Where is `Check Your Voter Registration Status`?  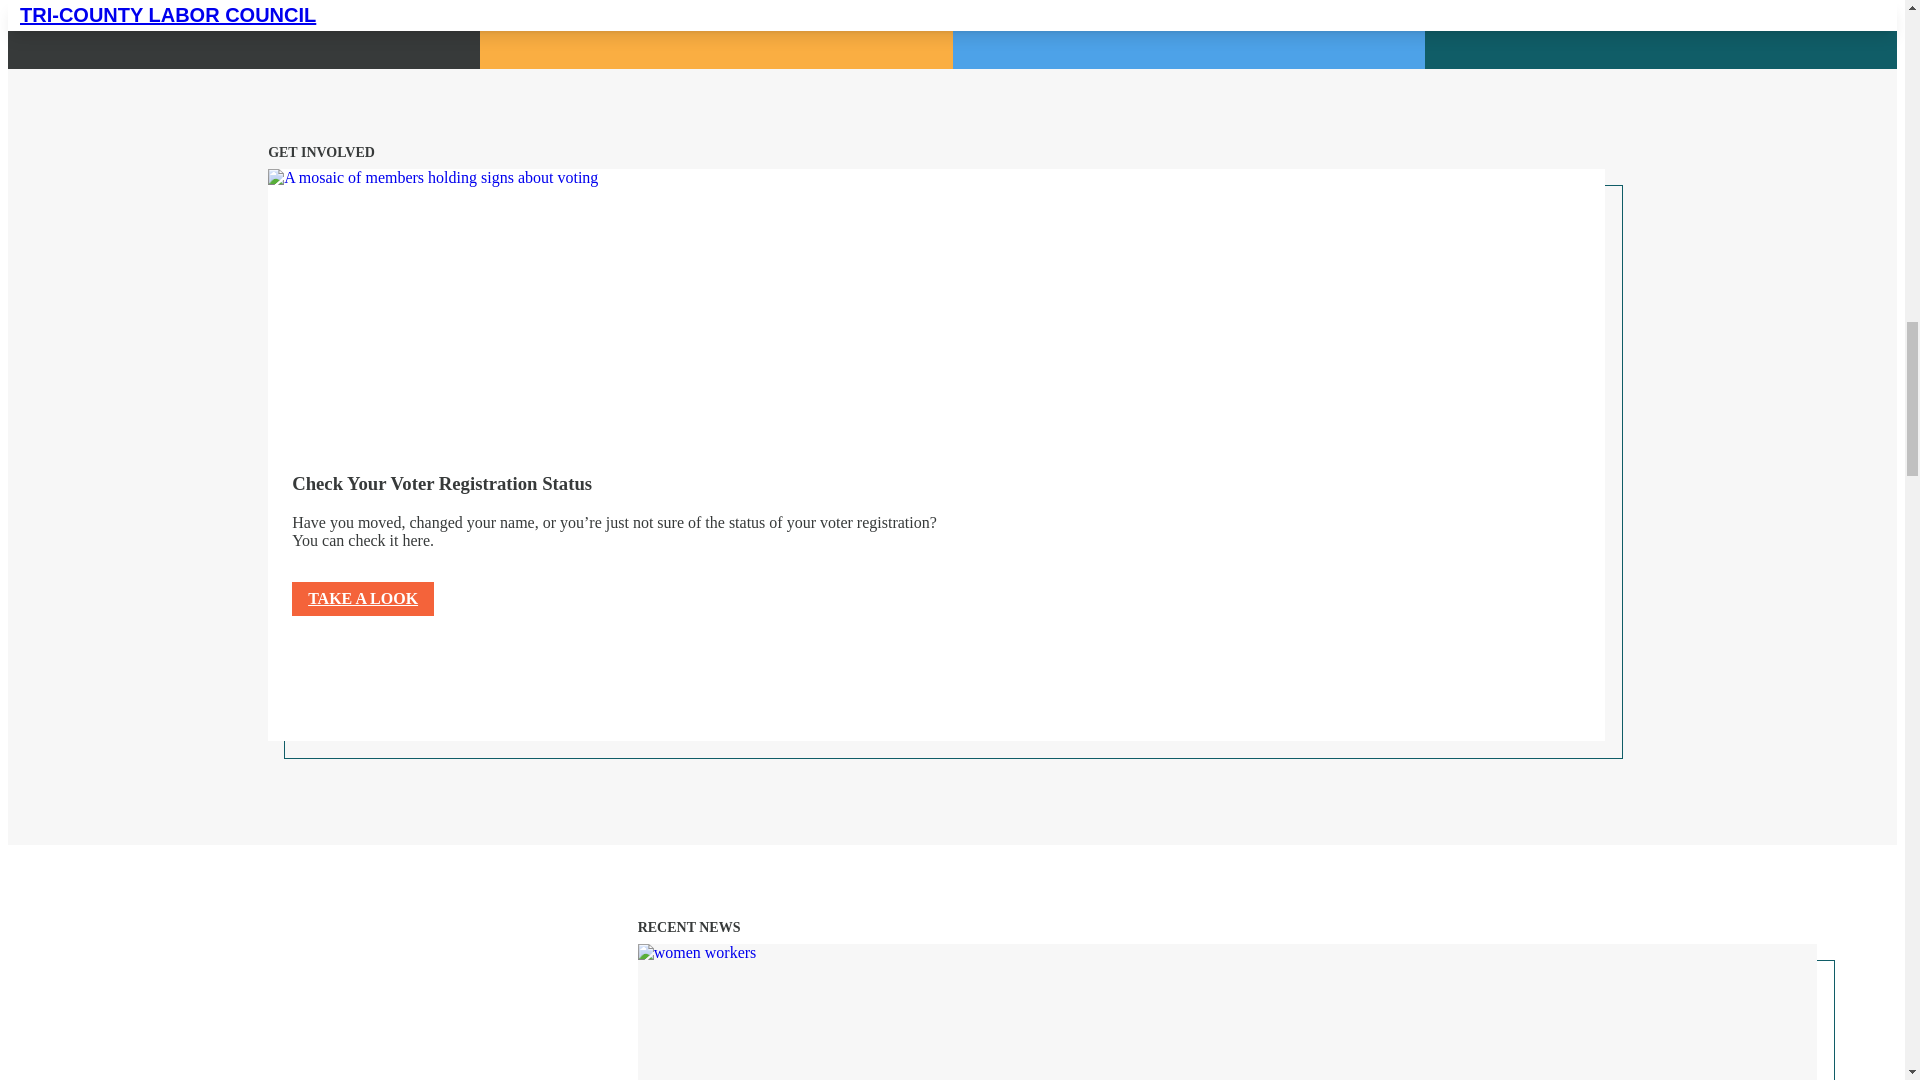
Check Your Voter Registration Status is located at coordinates (598, 303).